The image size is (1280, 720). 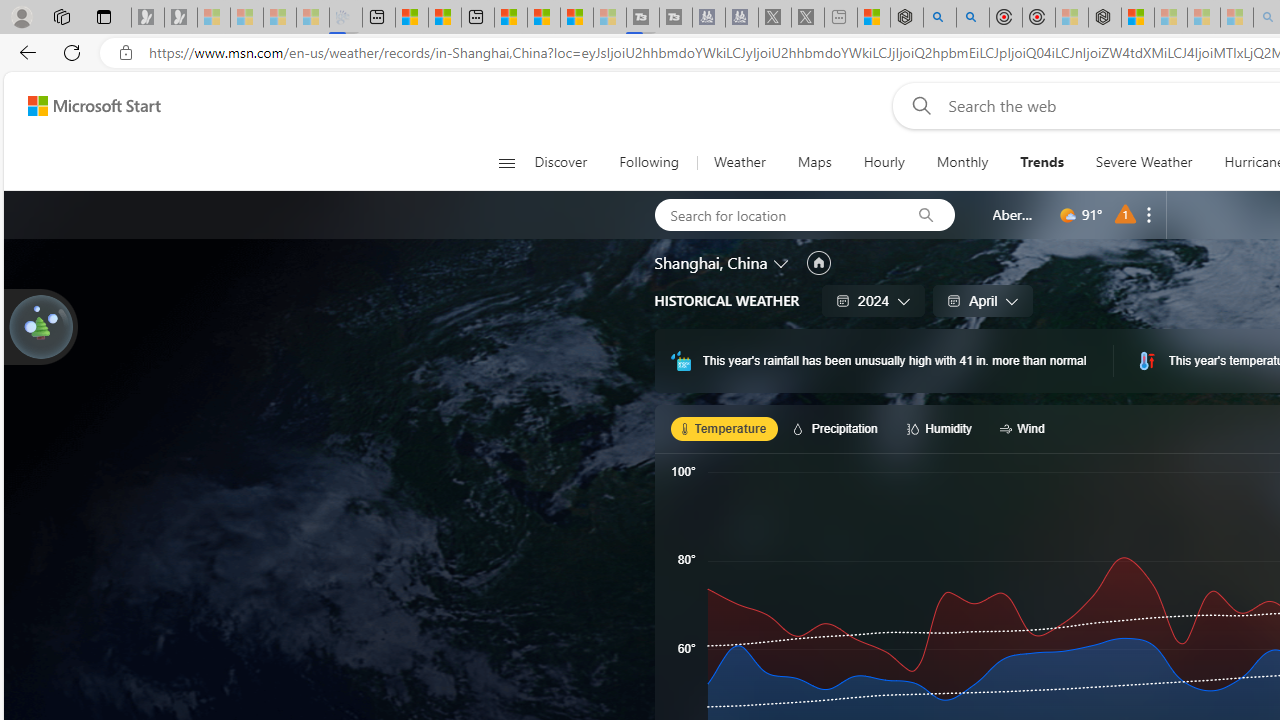 What do you see at coordinates (883, 162) in the screenshot?
I see `Hourly` at bounding box center [883, 162].